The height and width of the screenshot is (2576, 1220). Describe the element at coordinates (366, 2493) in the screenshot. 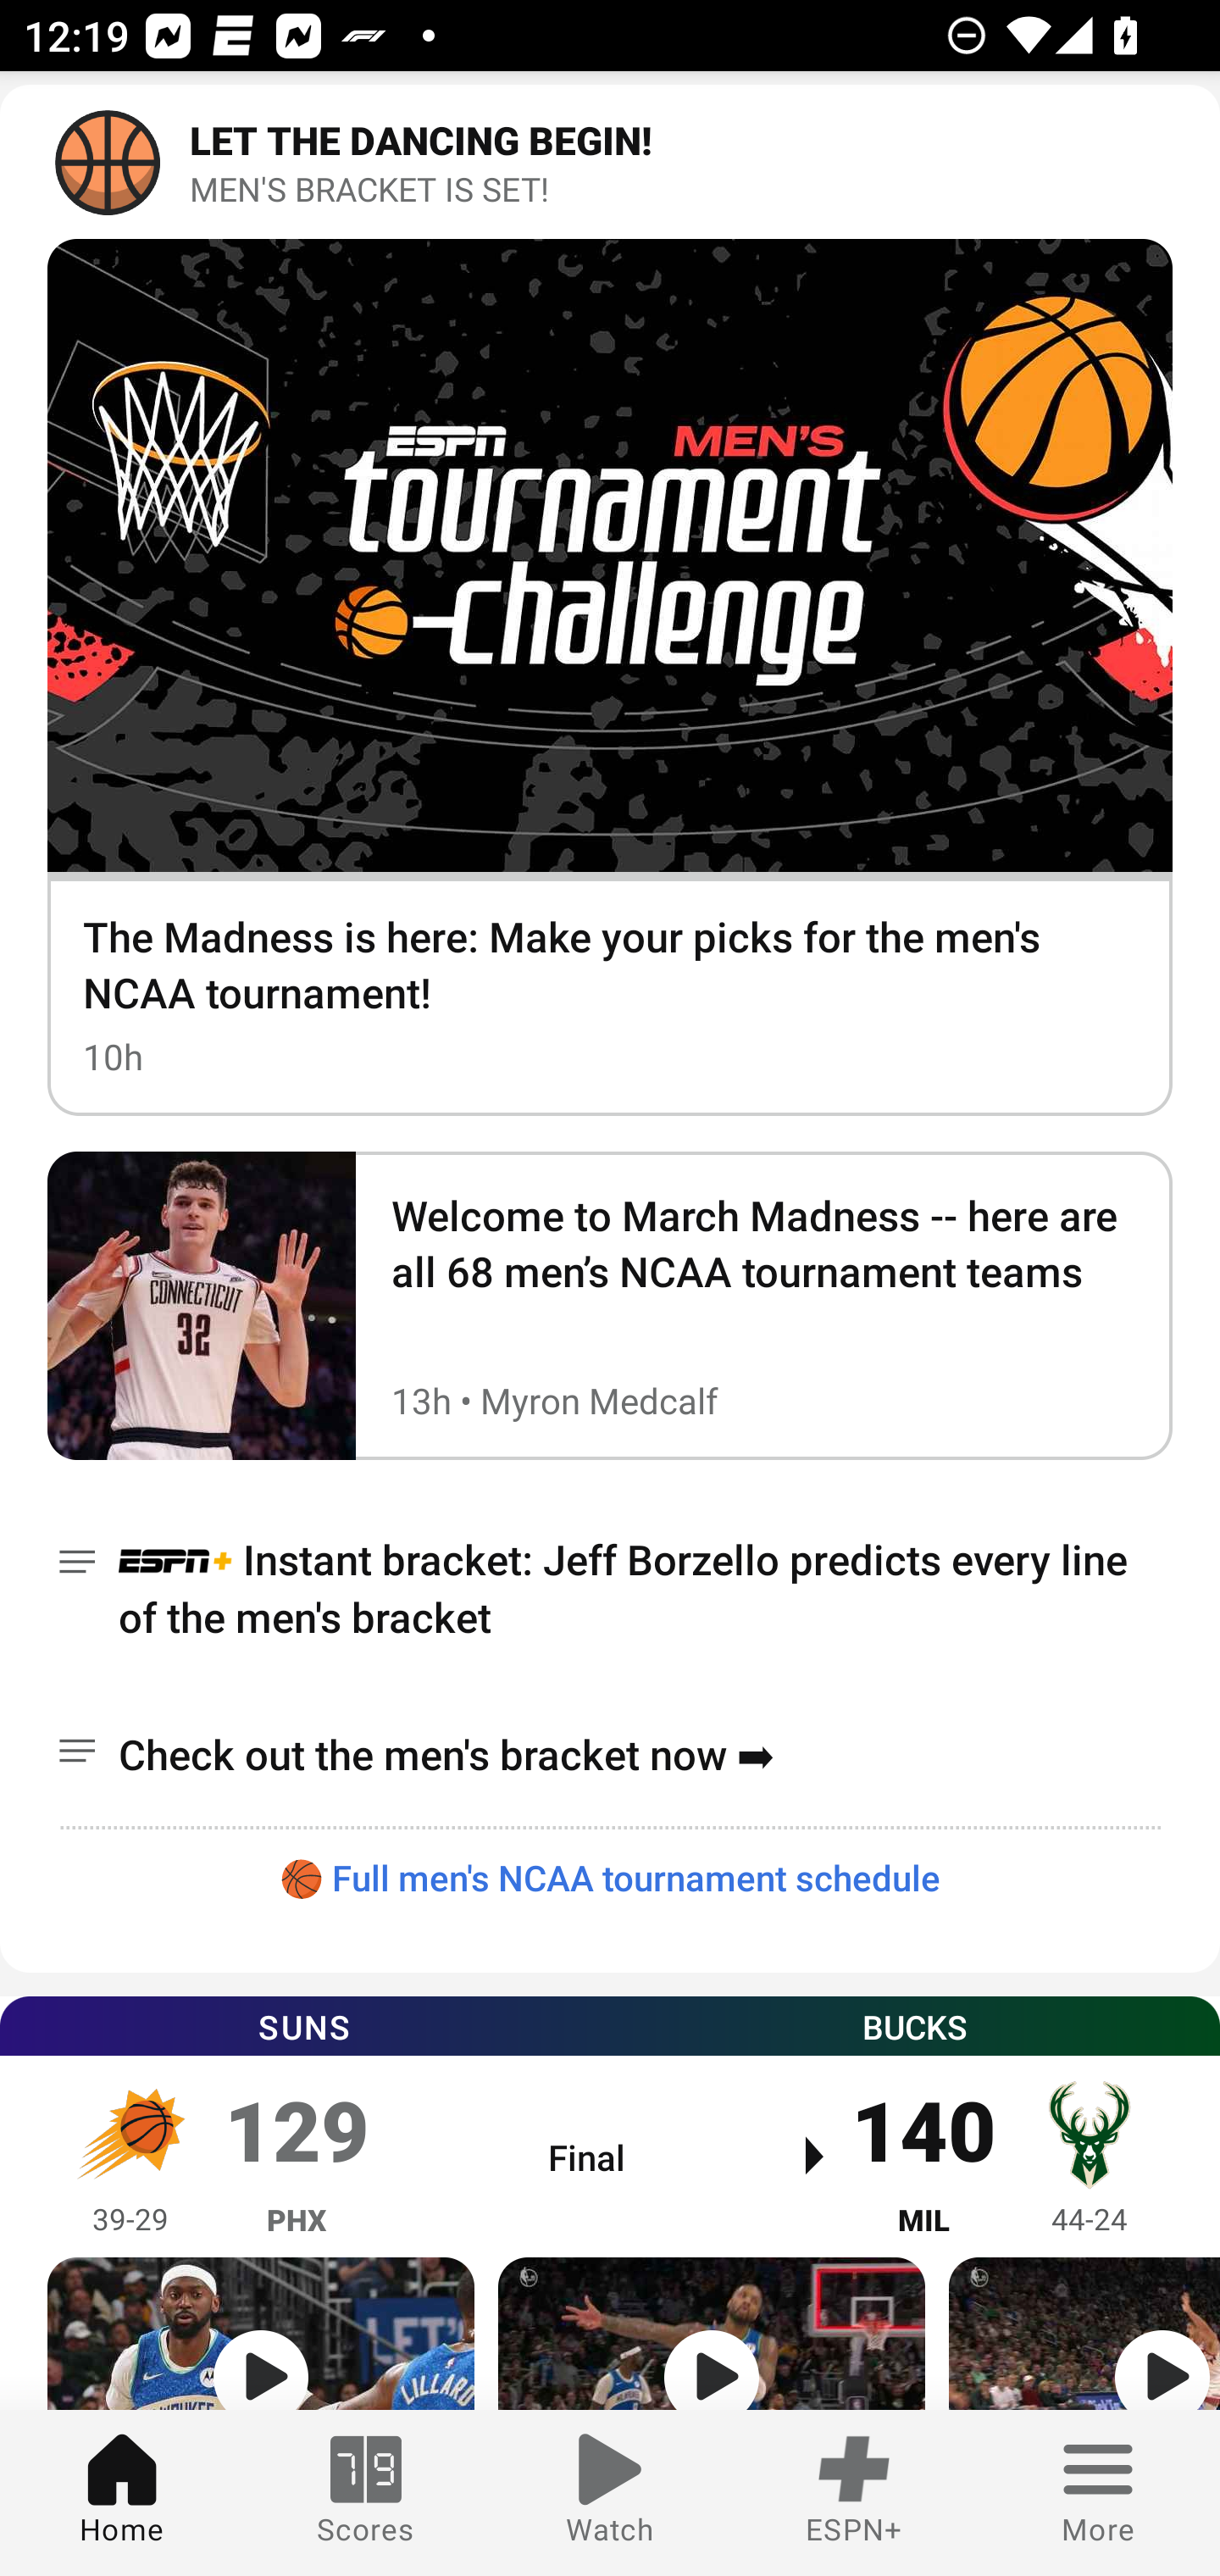

I see `Scores` at that location.